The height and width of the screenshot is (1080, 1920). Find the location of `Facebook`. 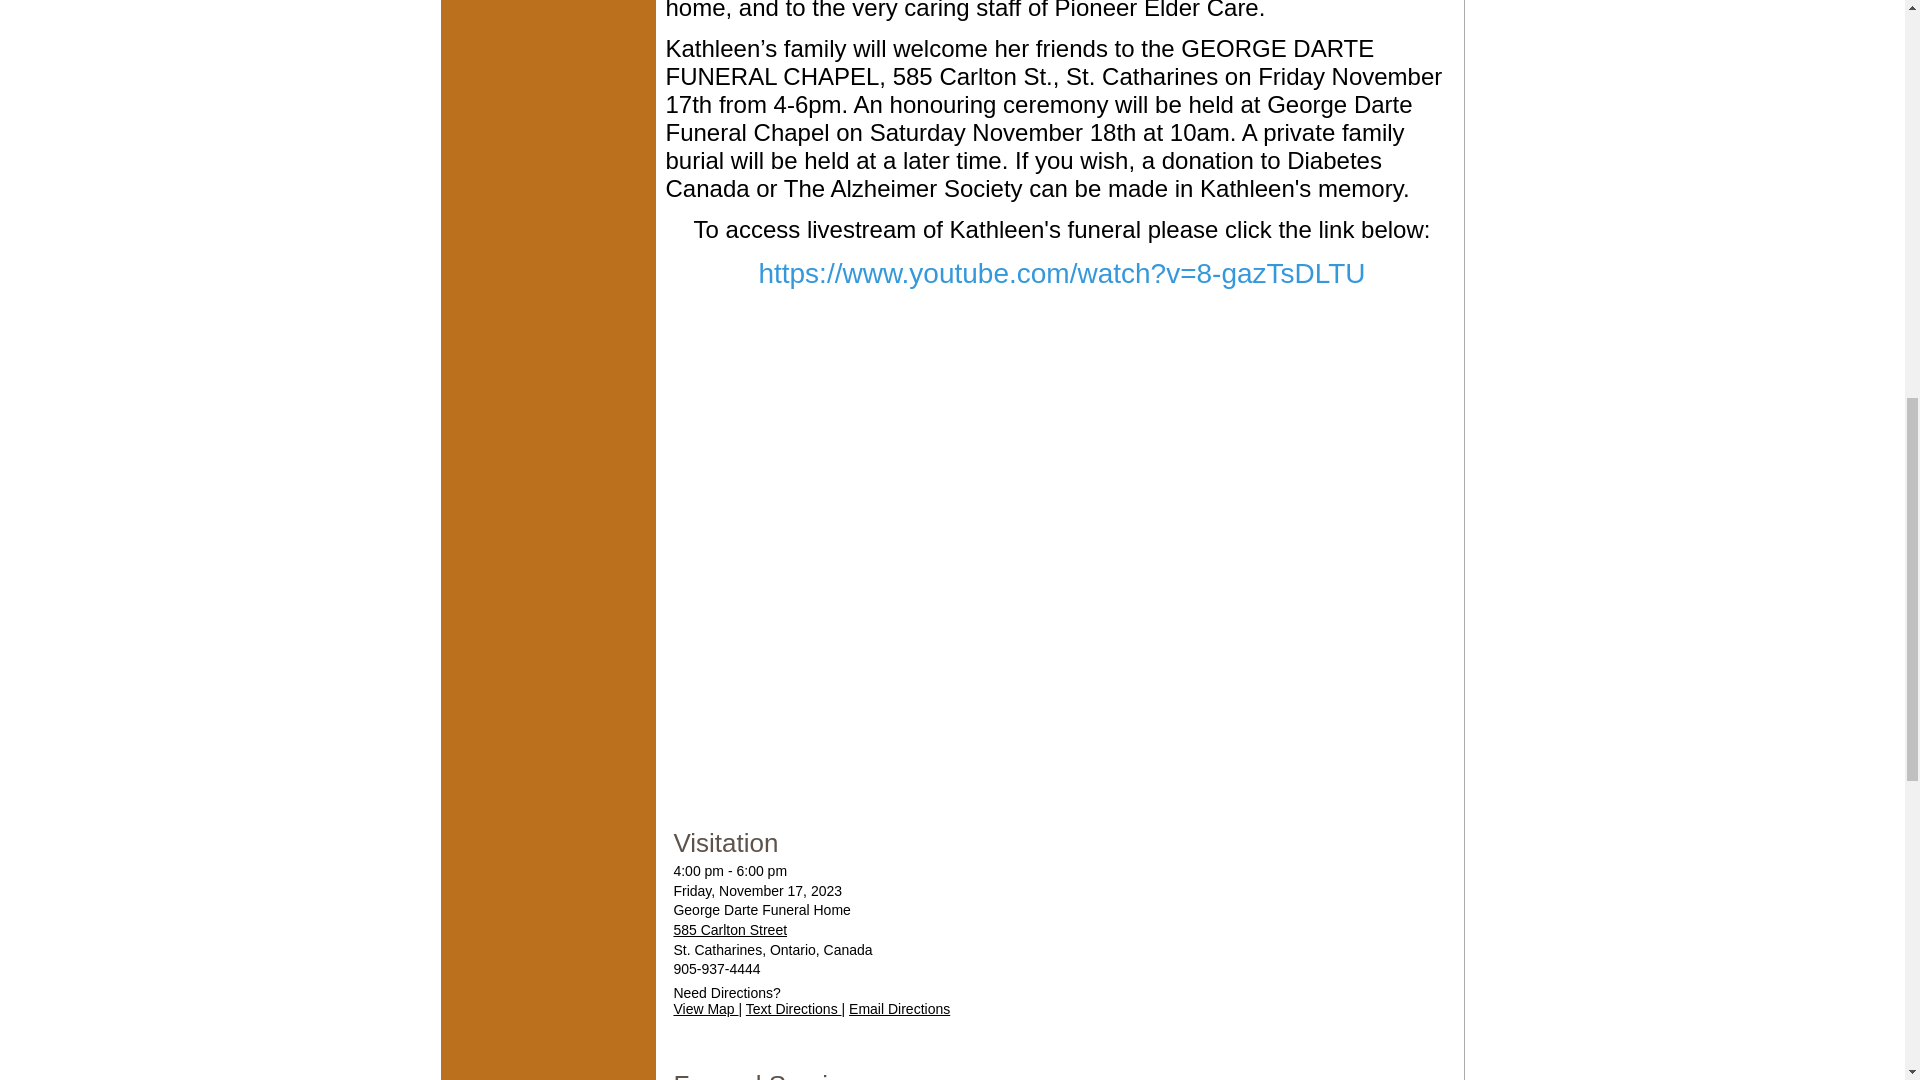

Facebook is located at coordinates (512, 11).